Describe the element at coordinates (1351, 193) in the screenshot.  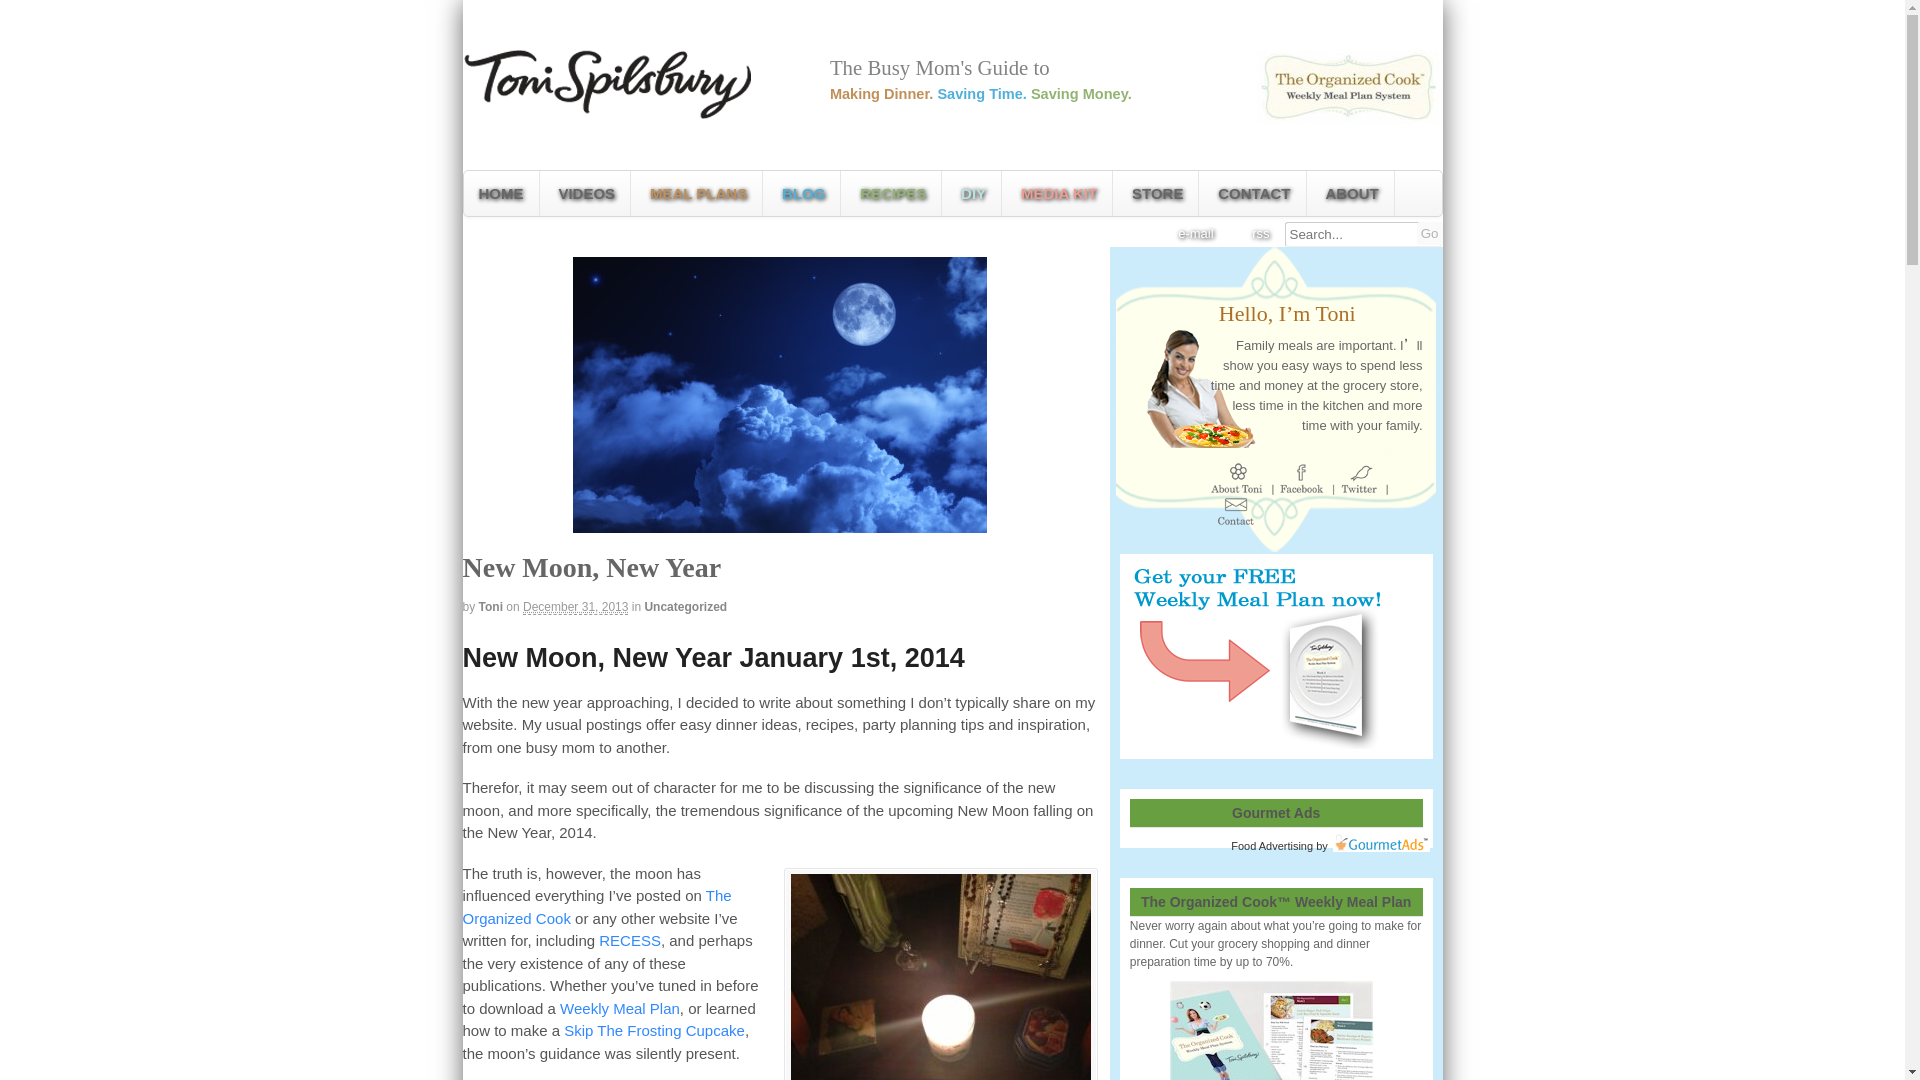
I see `ABOUT` at that location.